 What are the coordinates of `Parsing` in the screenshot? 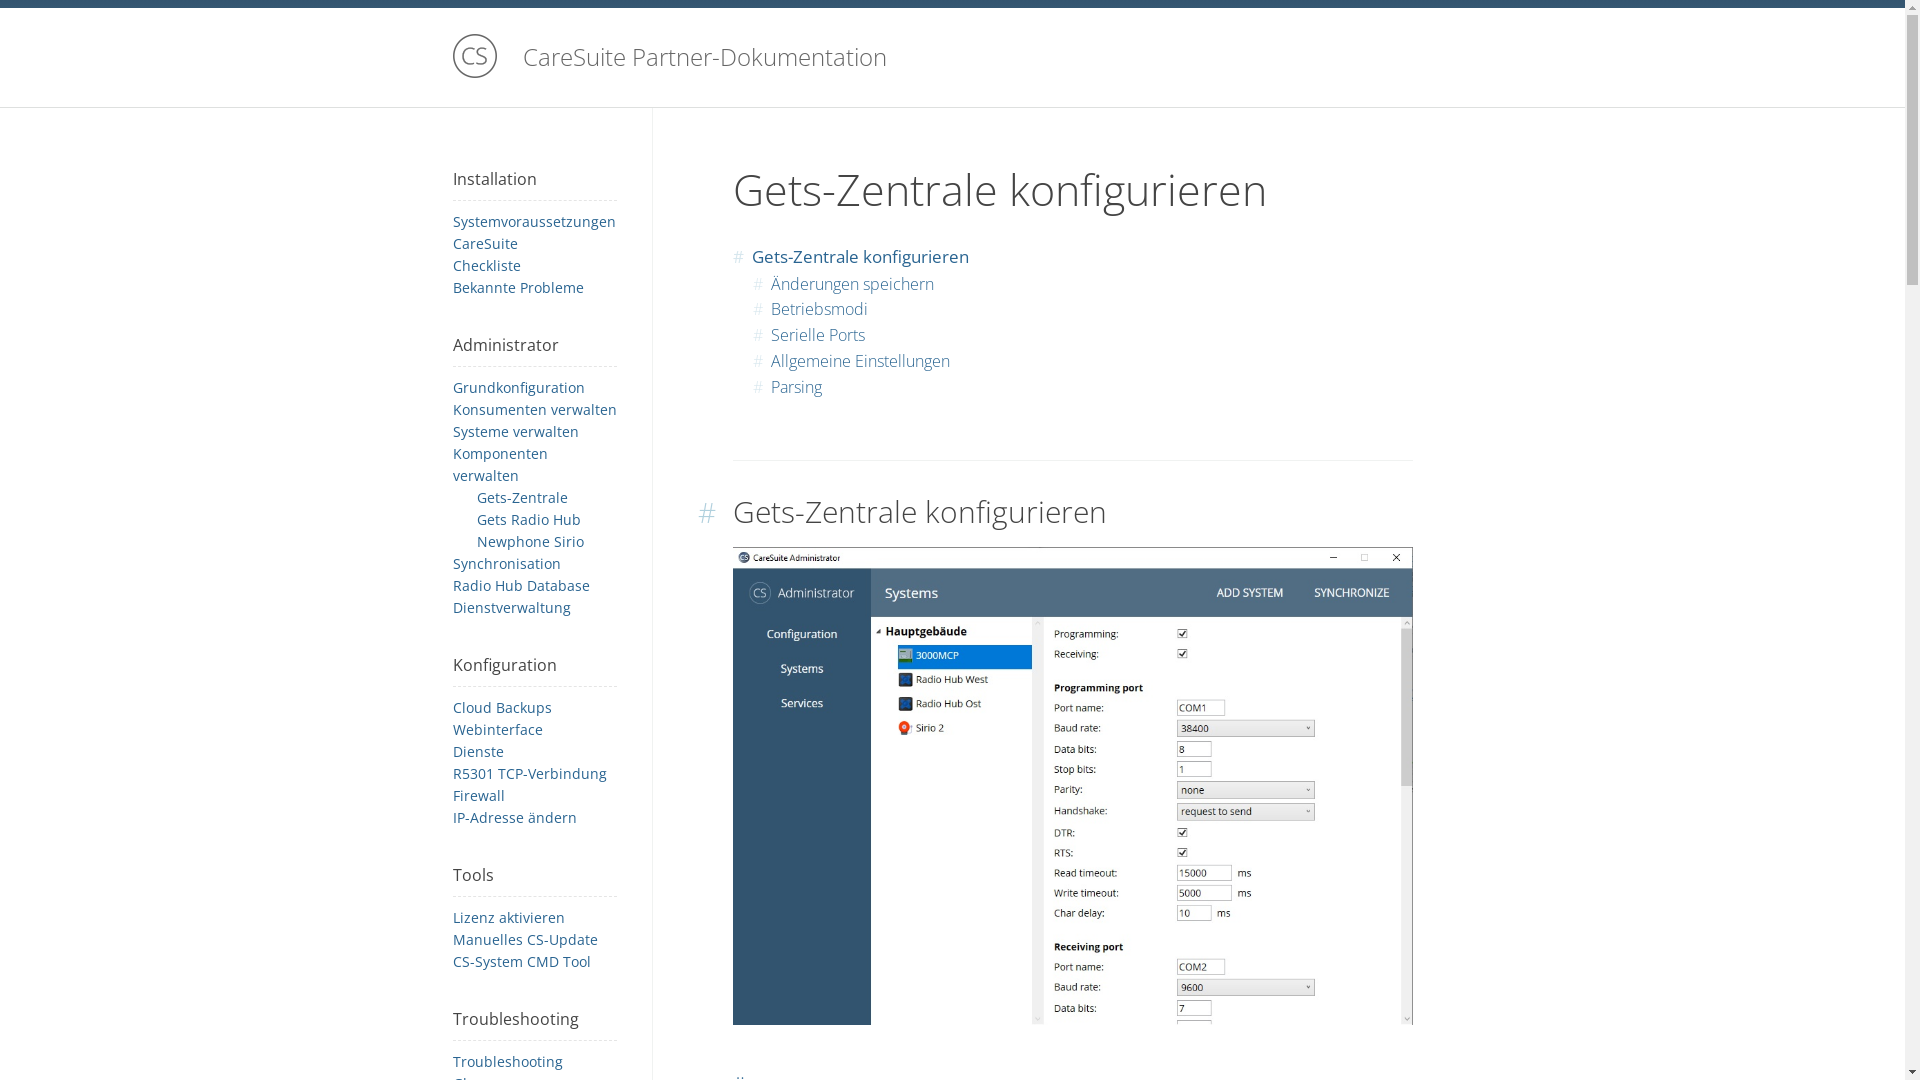 It's located at (796, 387).